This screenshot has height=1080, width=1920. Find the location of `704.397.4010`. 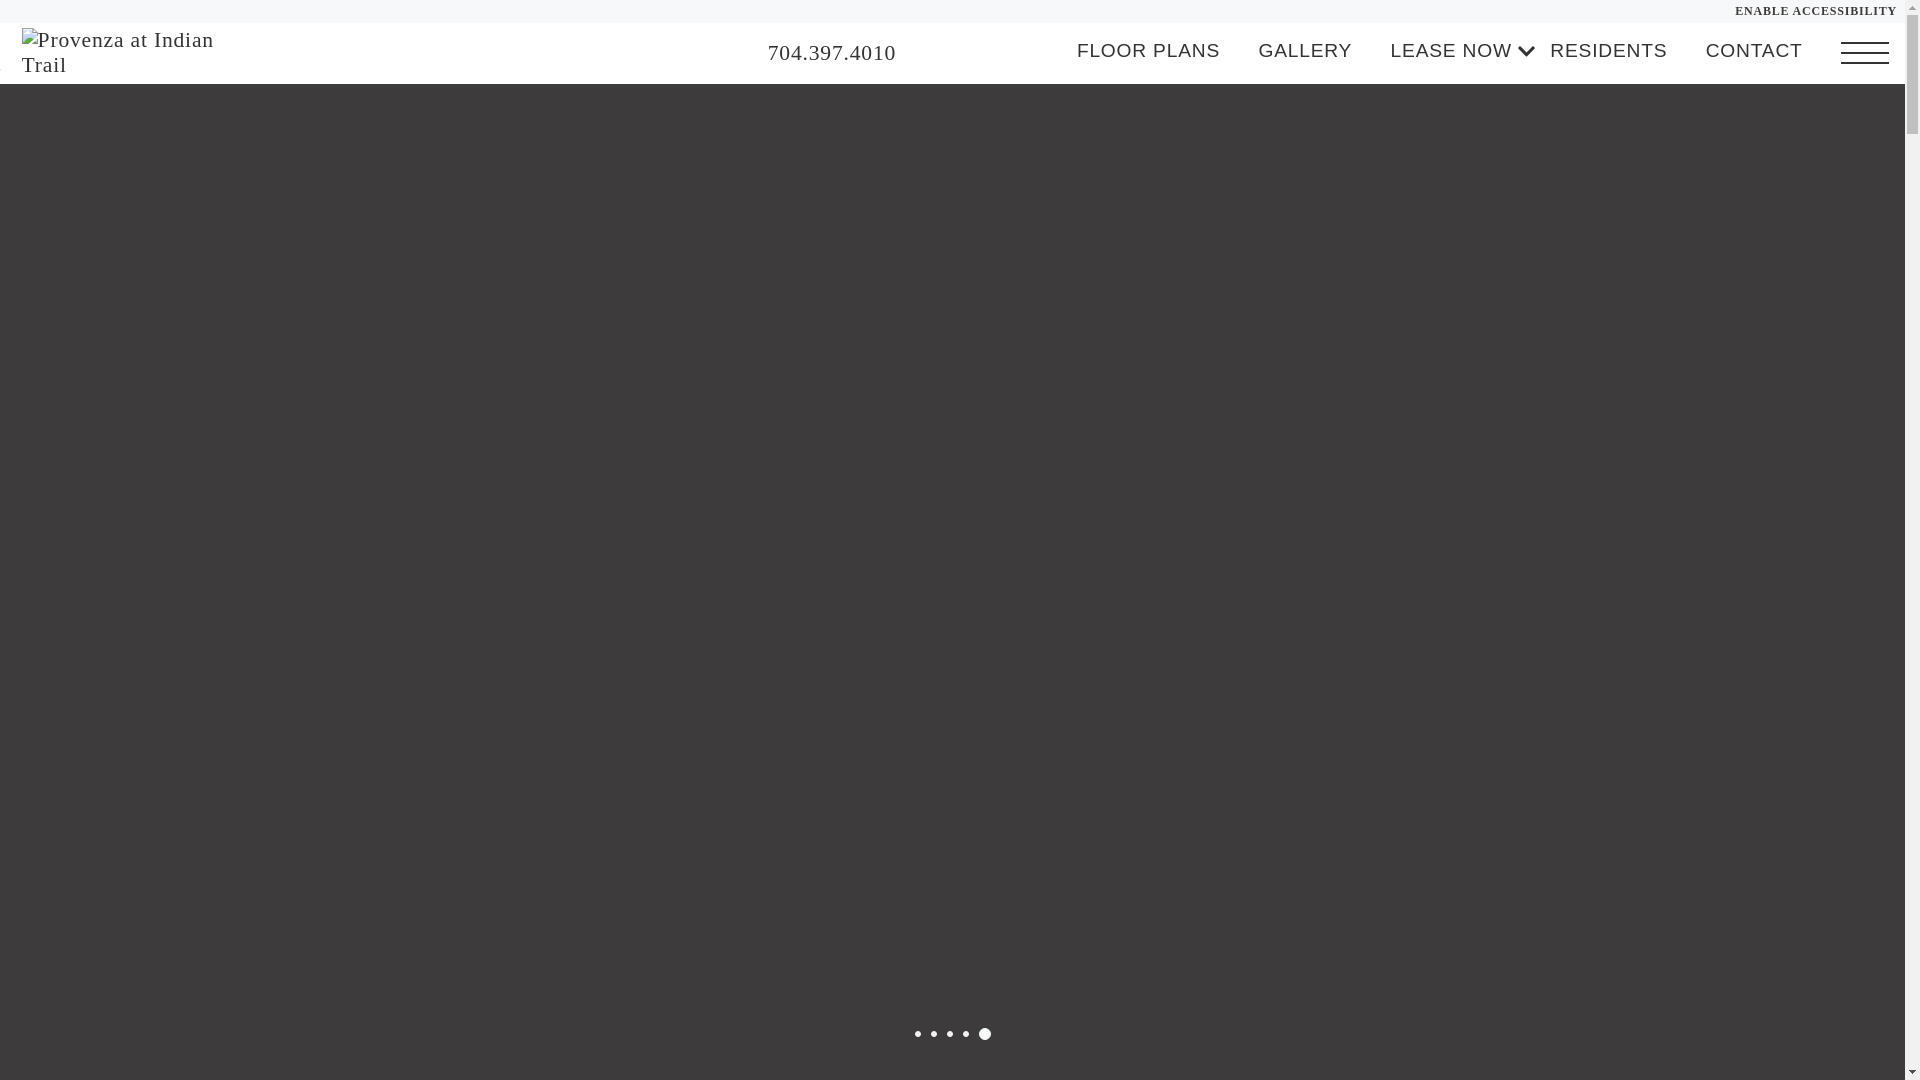

704.397.4010 is located at coordinates (832, 53).